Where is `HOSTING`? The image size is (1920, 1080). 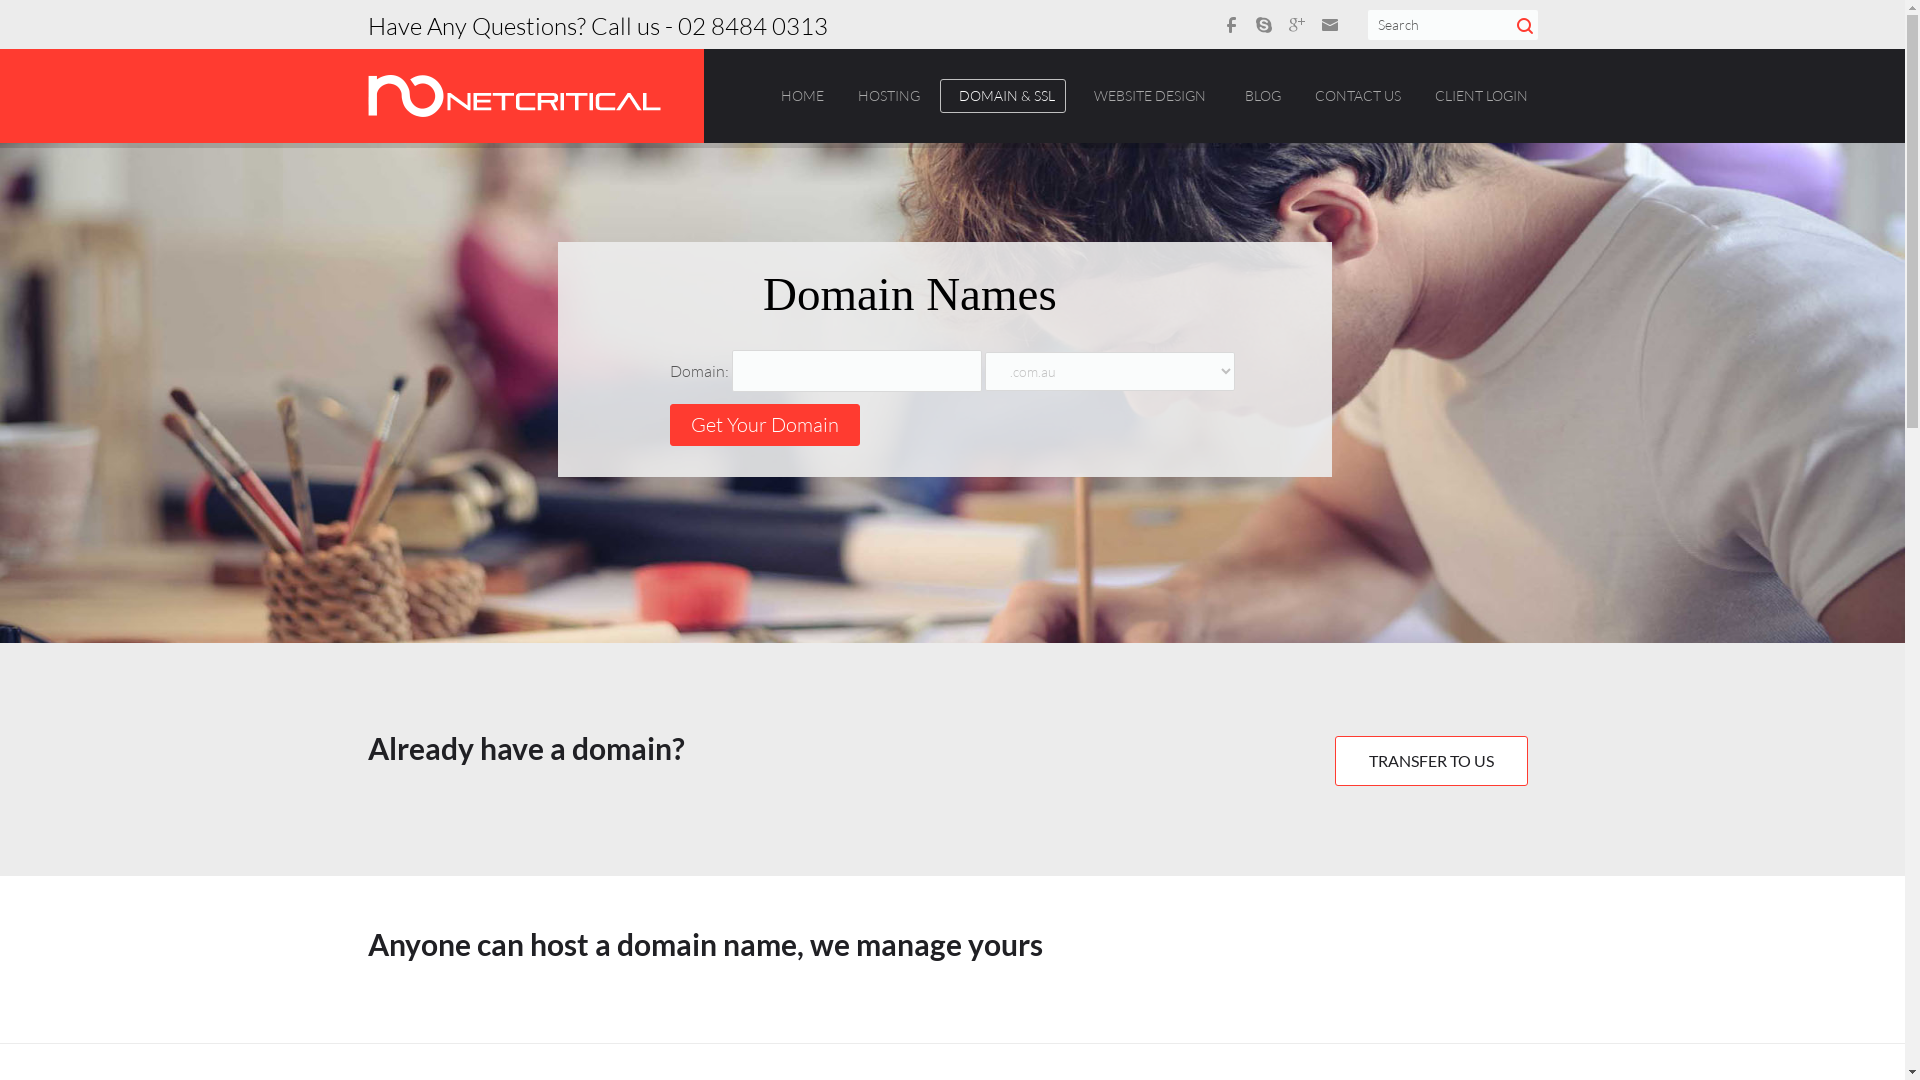
HOSTING is located at coordinates (888, 96).